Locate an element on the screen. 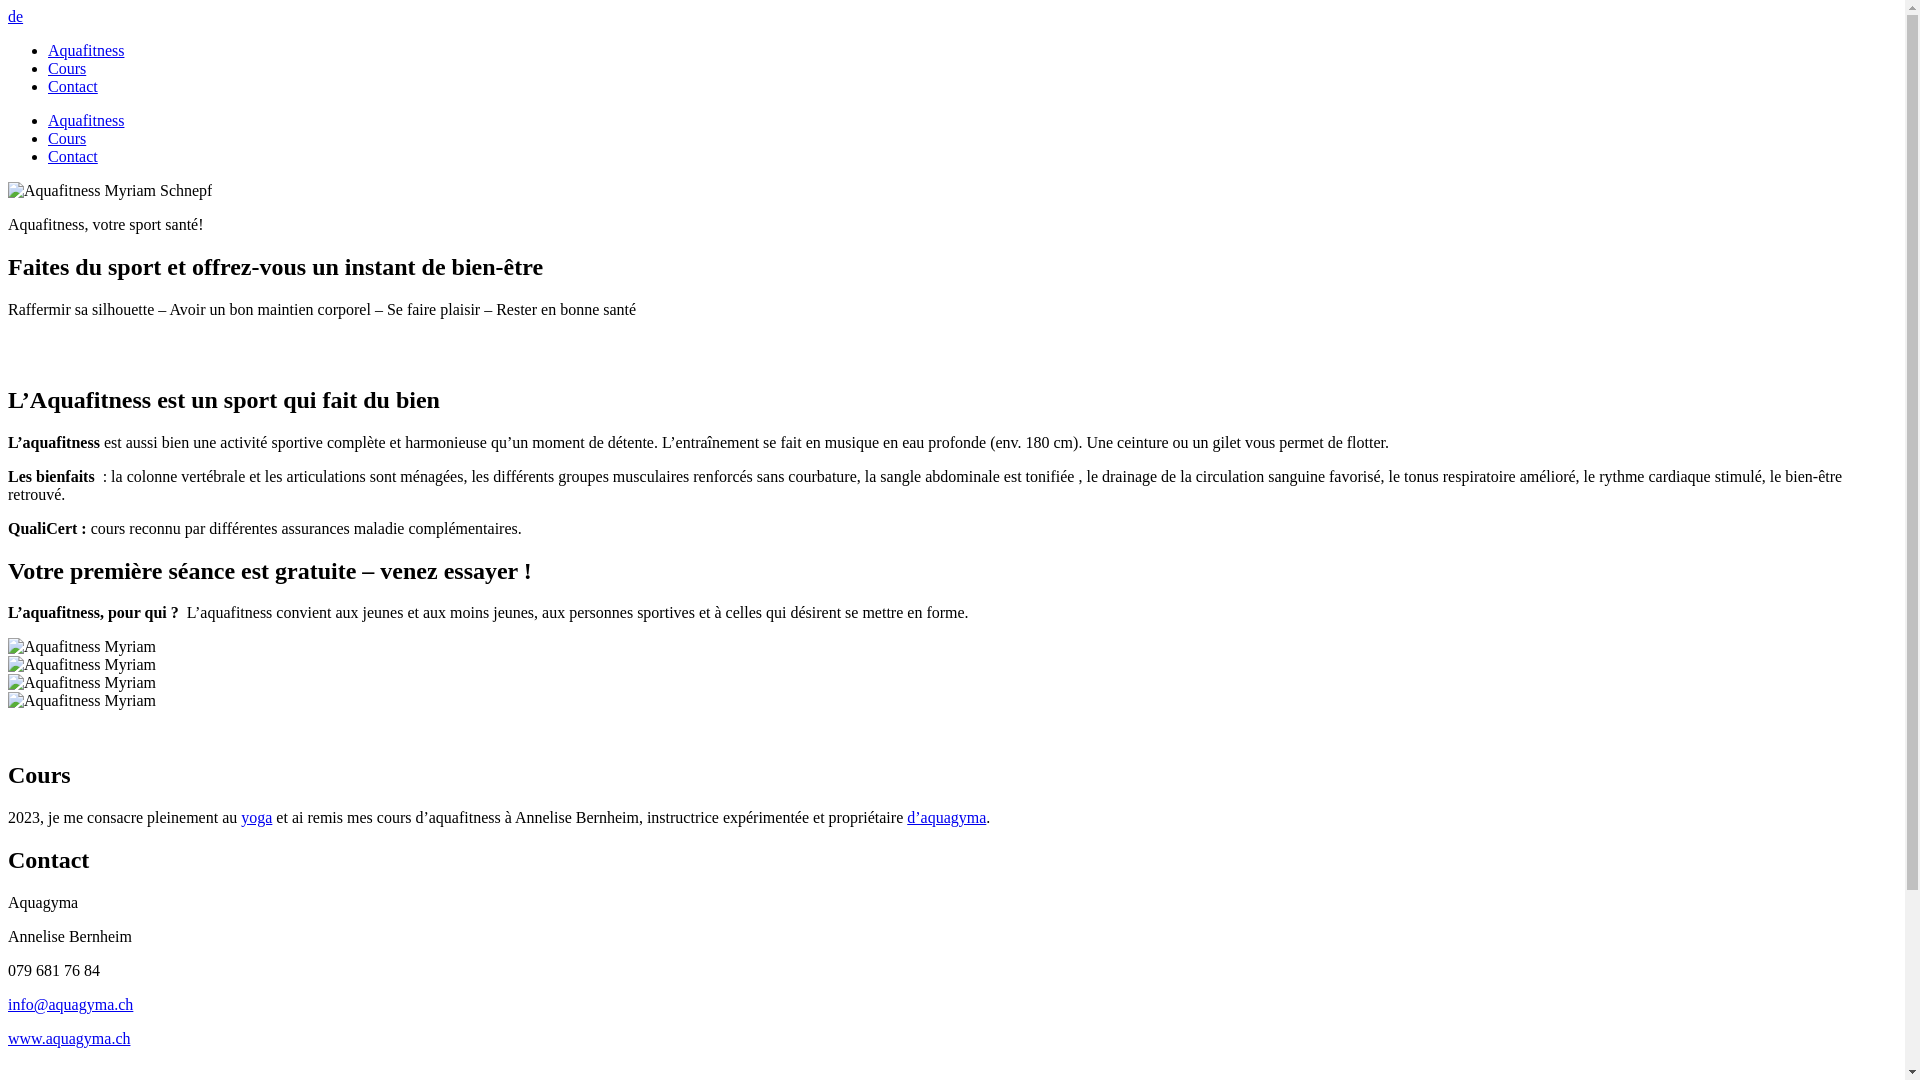 The image size is (1920, 1080). Aquafitness Myriam is located at coordinates (82, 683).